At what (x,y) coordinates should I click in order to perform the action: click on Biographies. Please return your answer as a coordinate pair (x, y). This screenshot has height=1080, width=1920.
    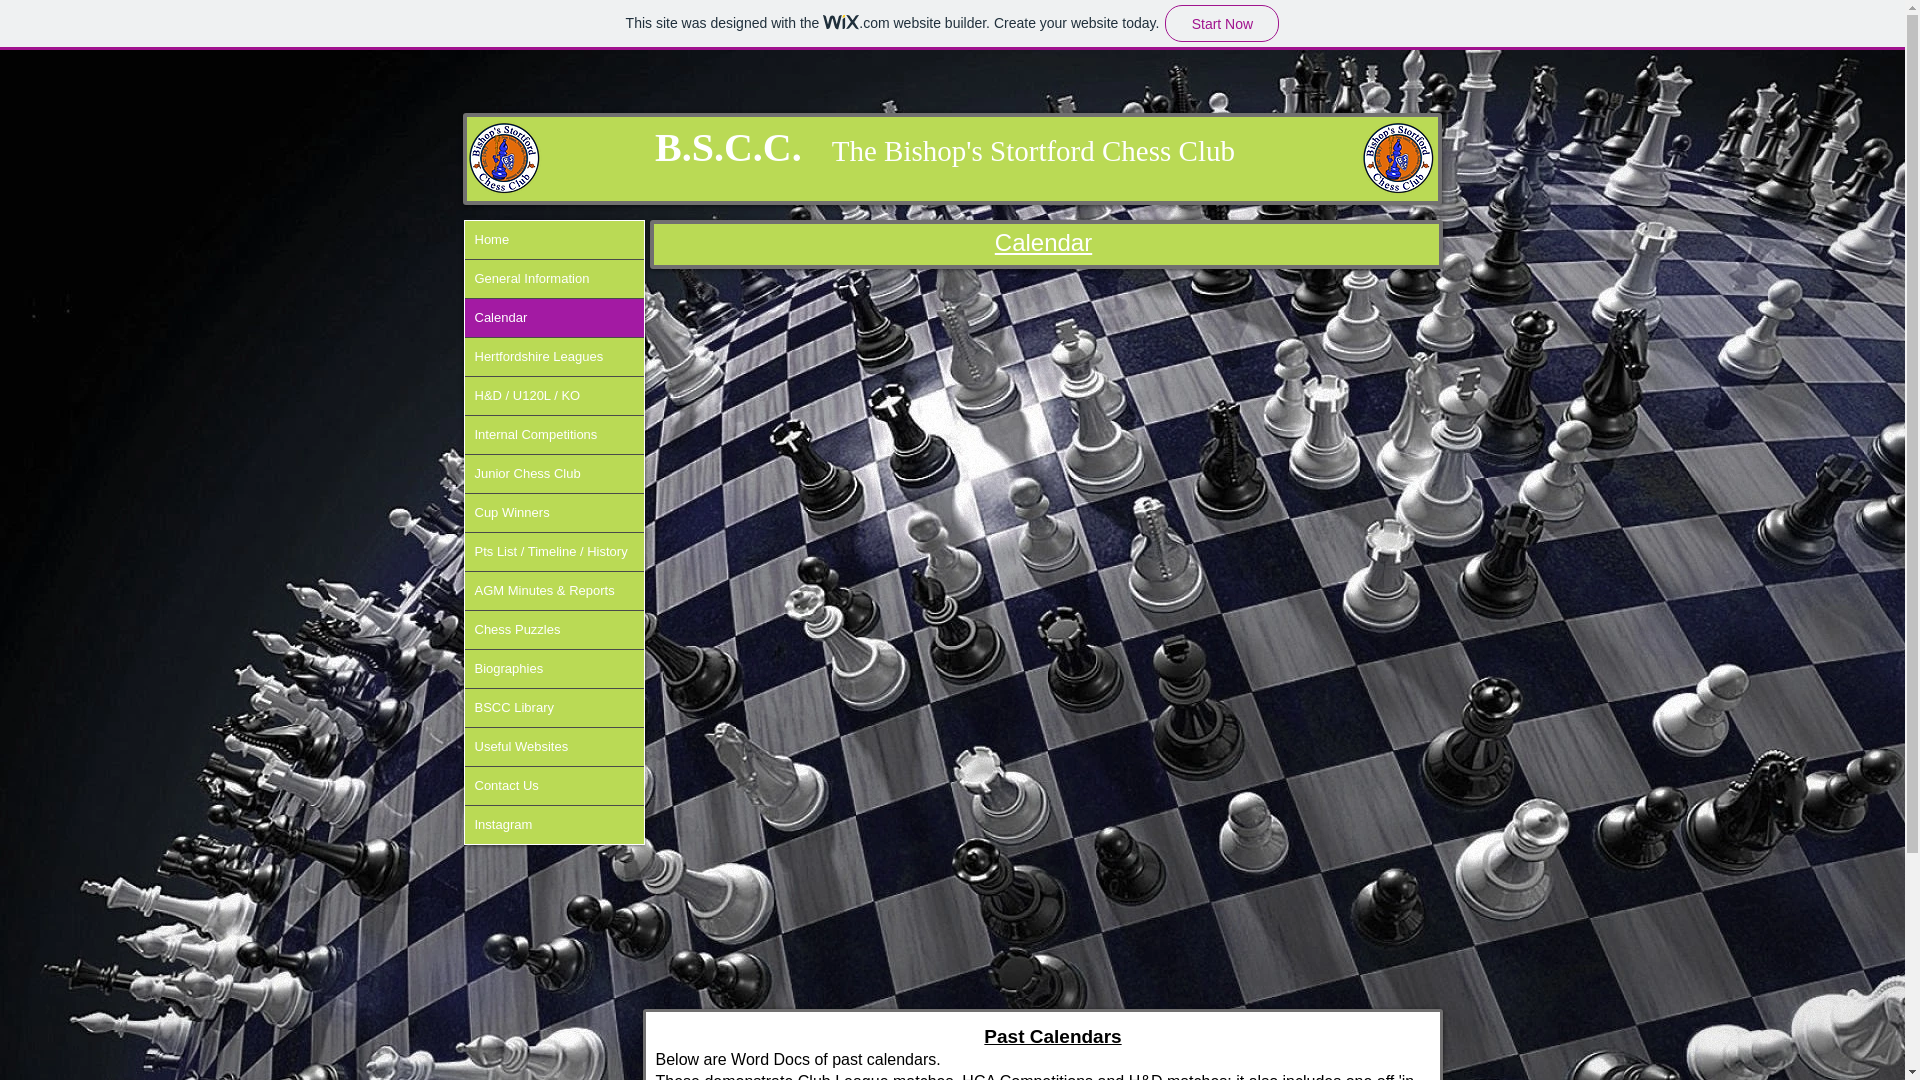
    Looking at the image, I should click on (554, 668).